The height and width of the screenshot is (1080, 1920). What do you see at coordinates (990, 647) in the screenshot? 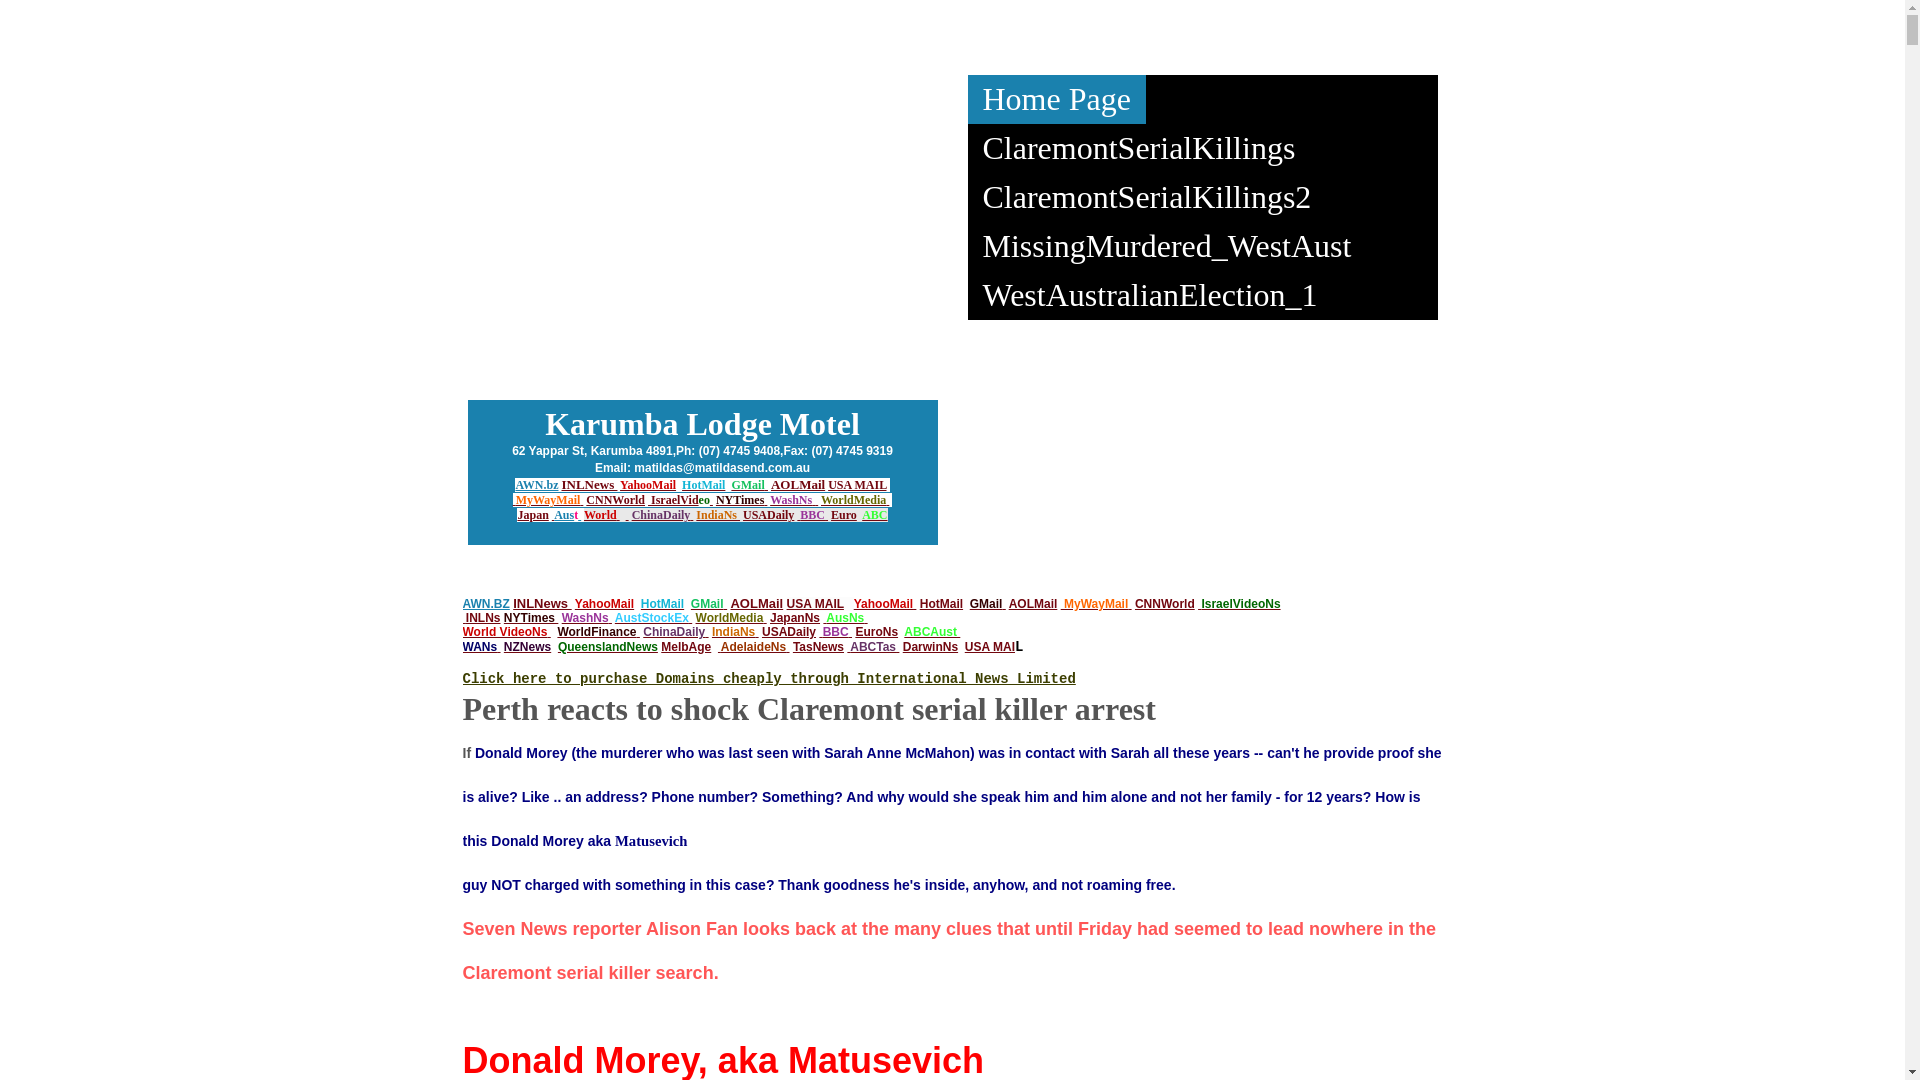
I see `USA MAI` at bounding box center [990, 647].